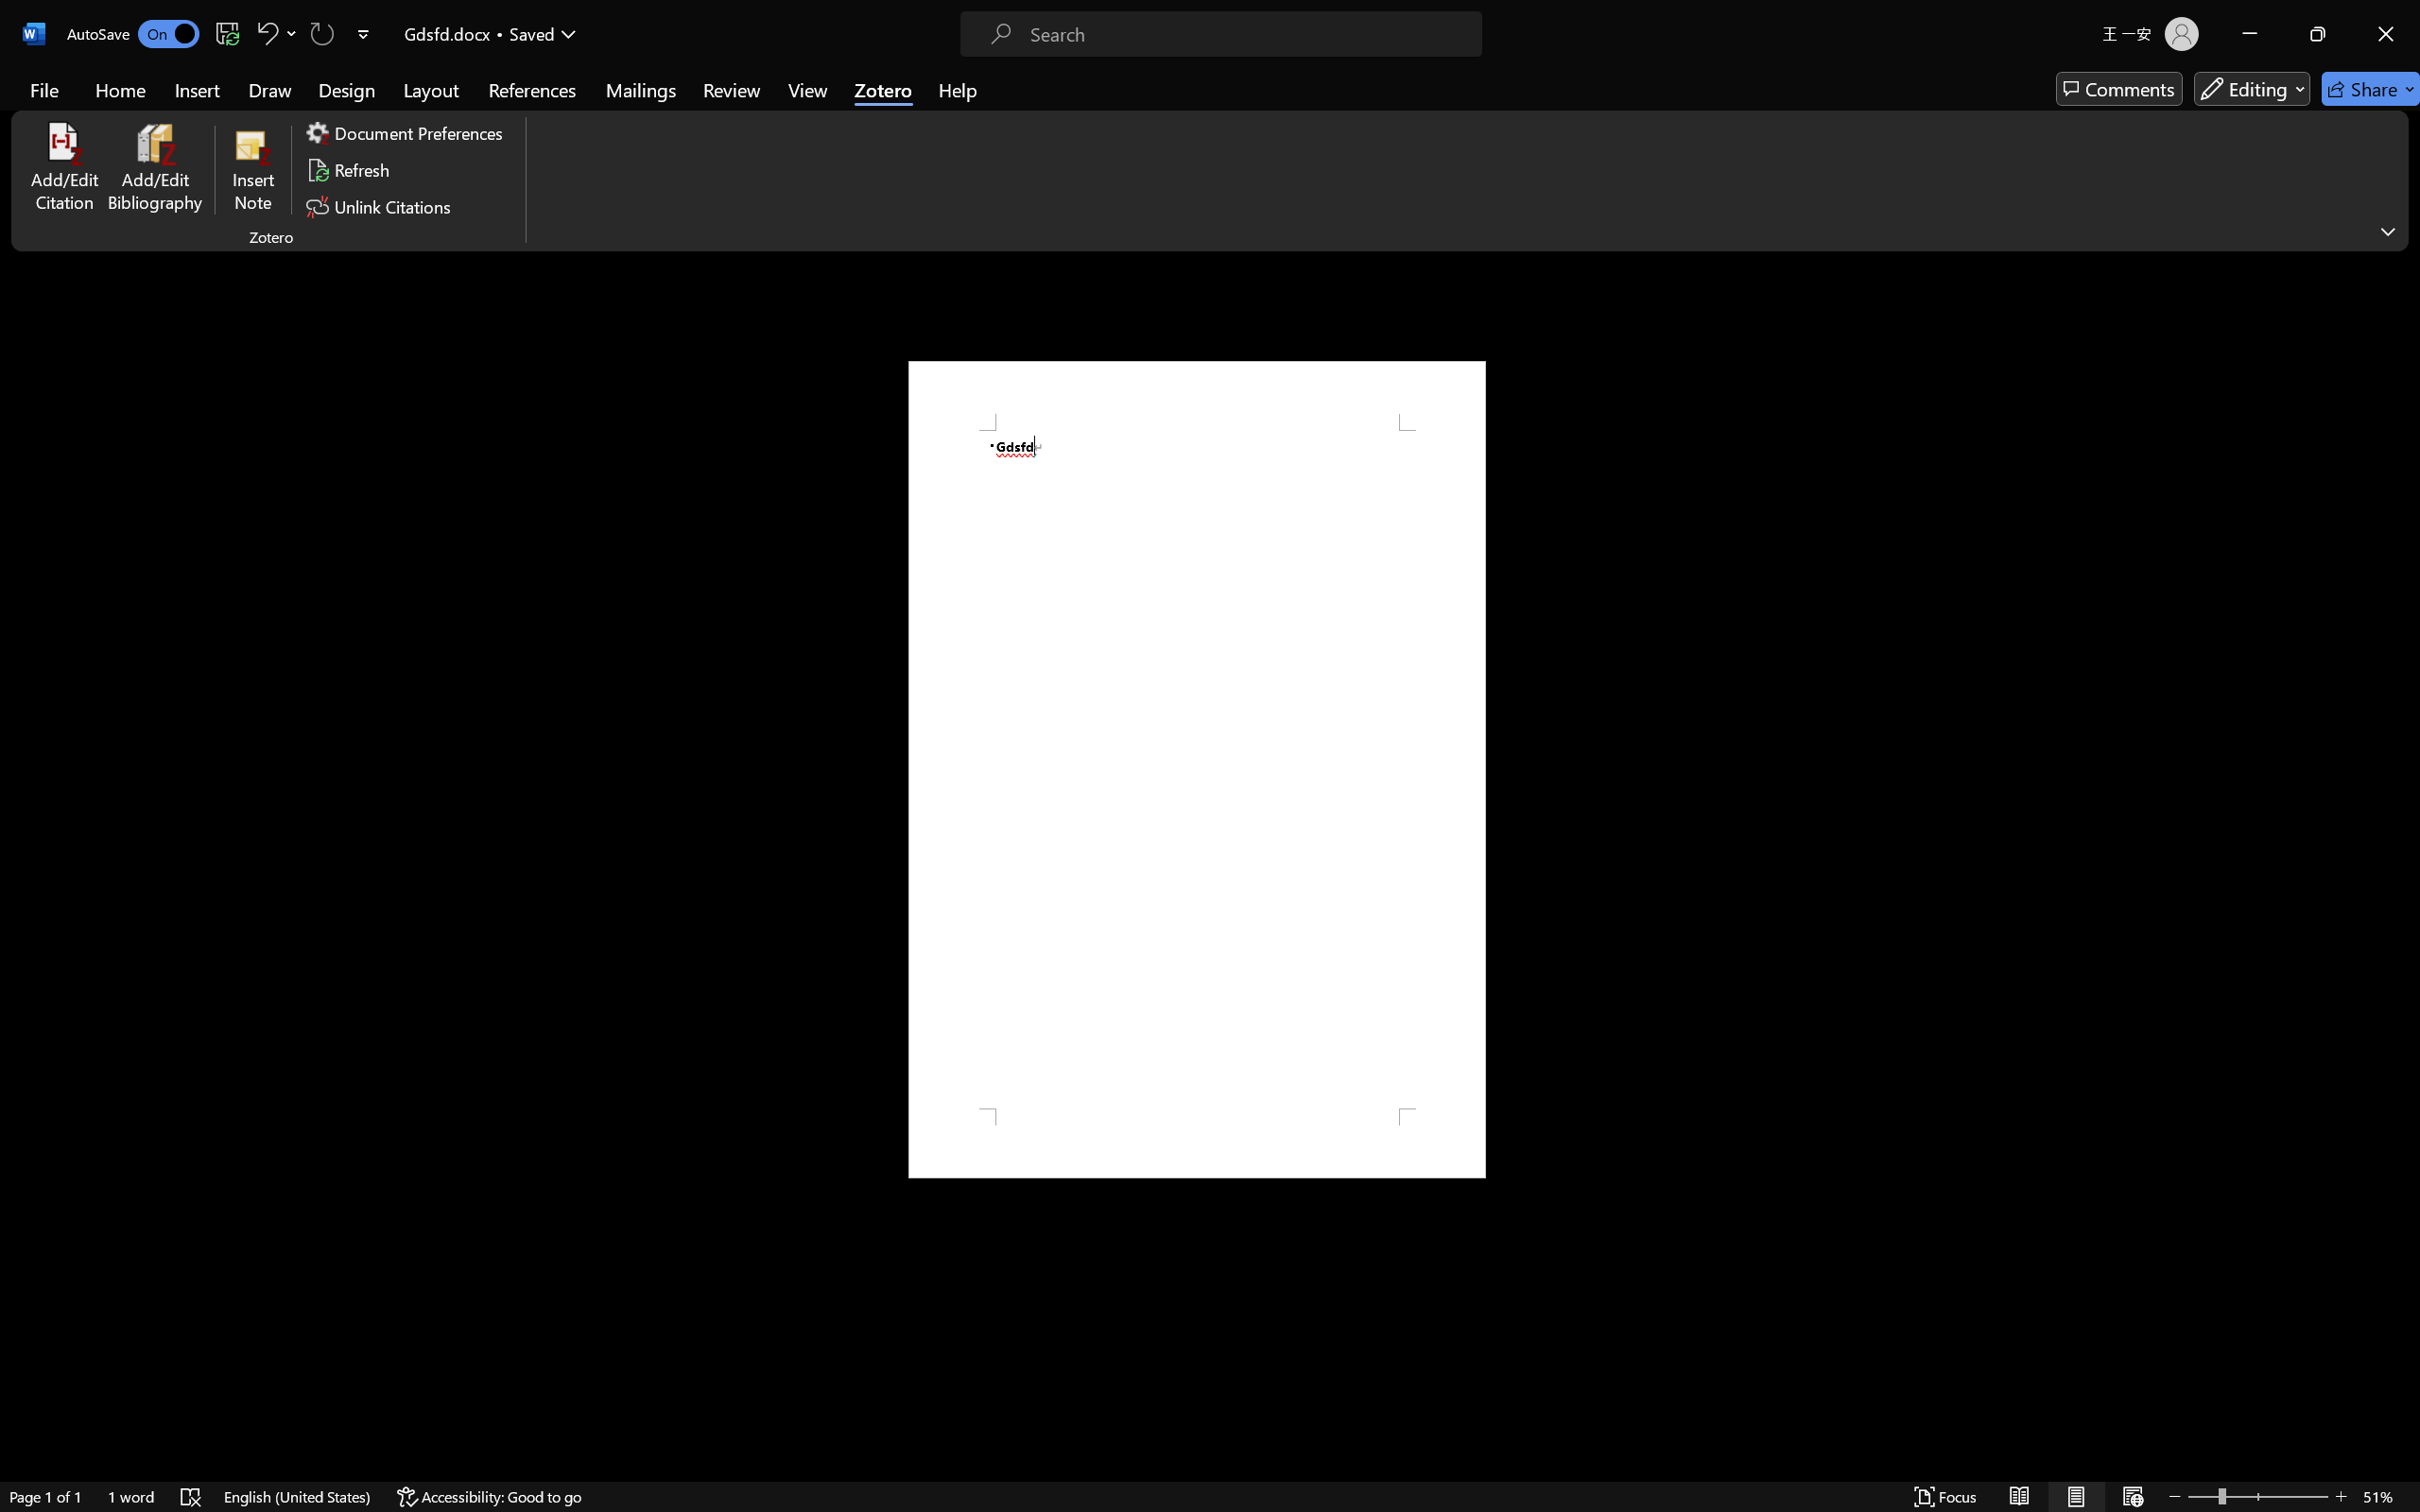 The width and height of the screenshot is (2420, 1512). I want to click on Class: MsoCommandBar, so click(1210, 1458).